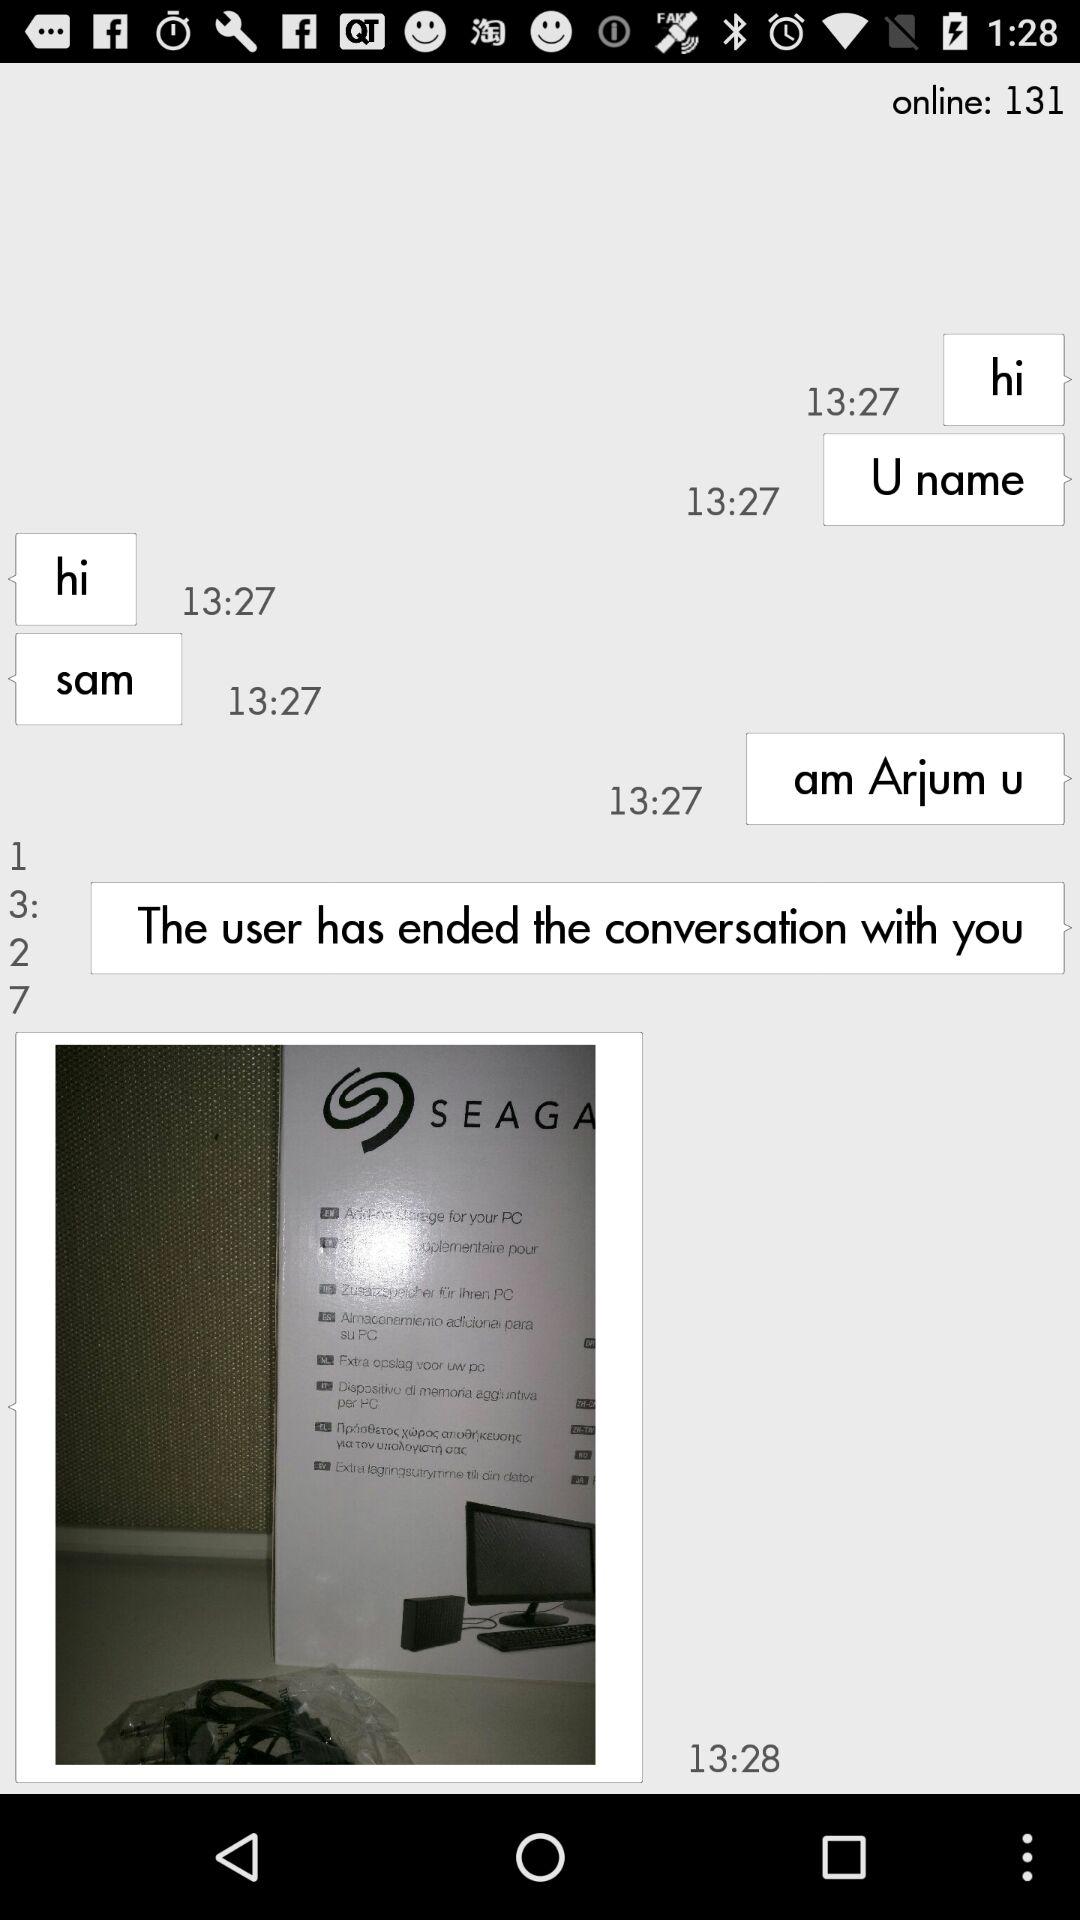 Image resolution: width=1080 pixels, height=1920 pixels. I want to click on press the icon at the bottom left corner, so click(325, 1404).